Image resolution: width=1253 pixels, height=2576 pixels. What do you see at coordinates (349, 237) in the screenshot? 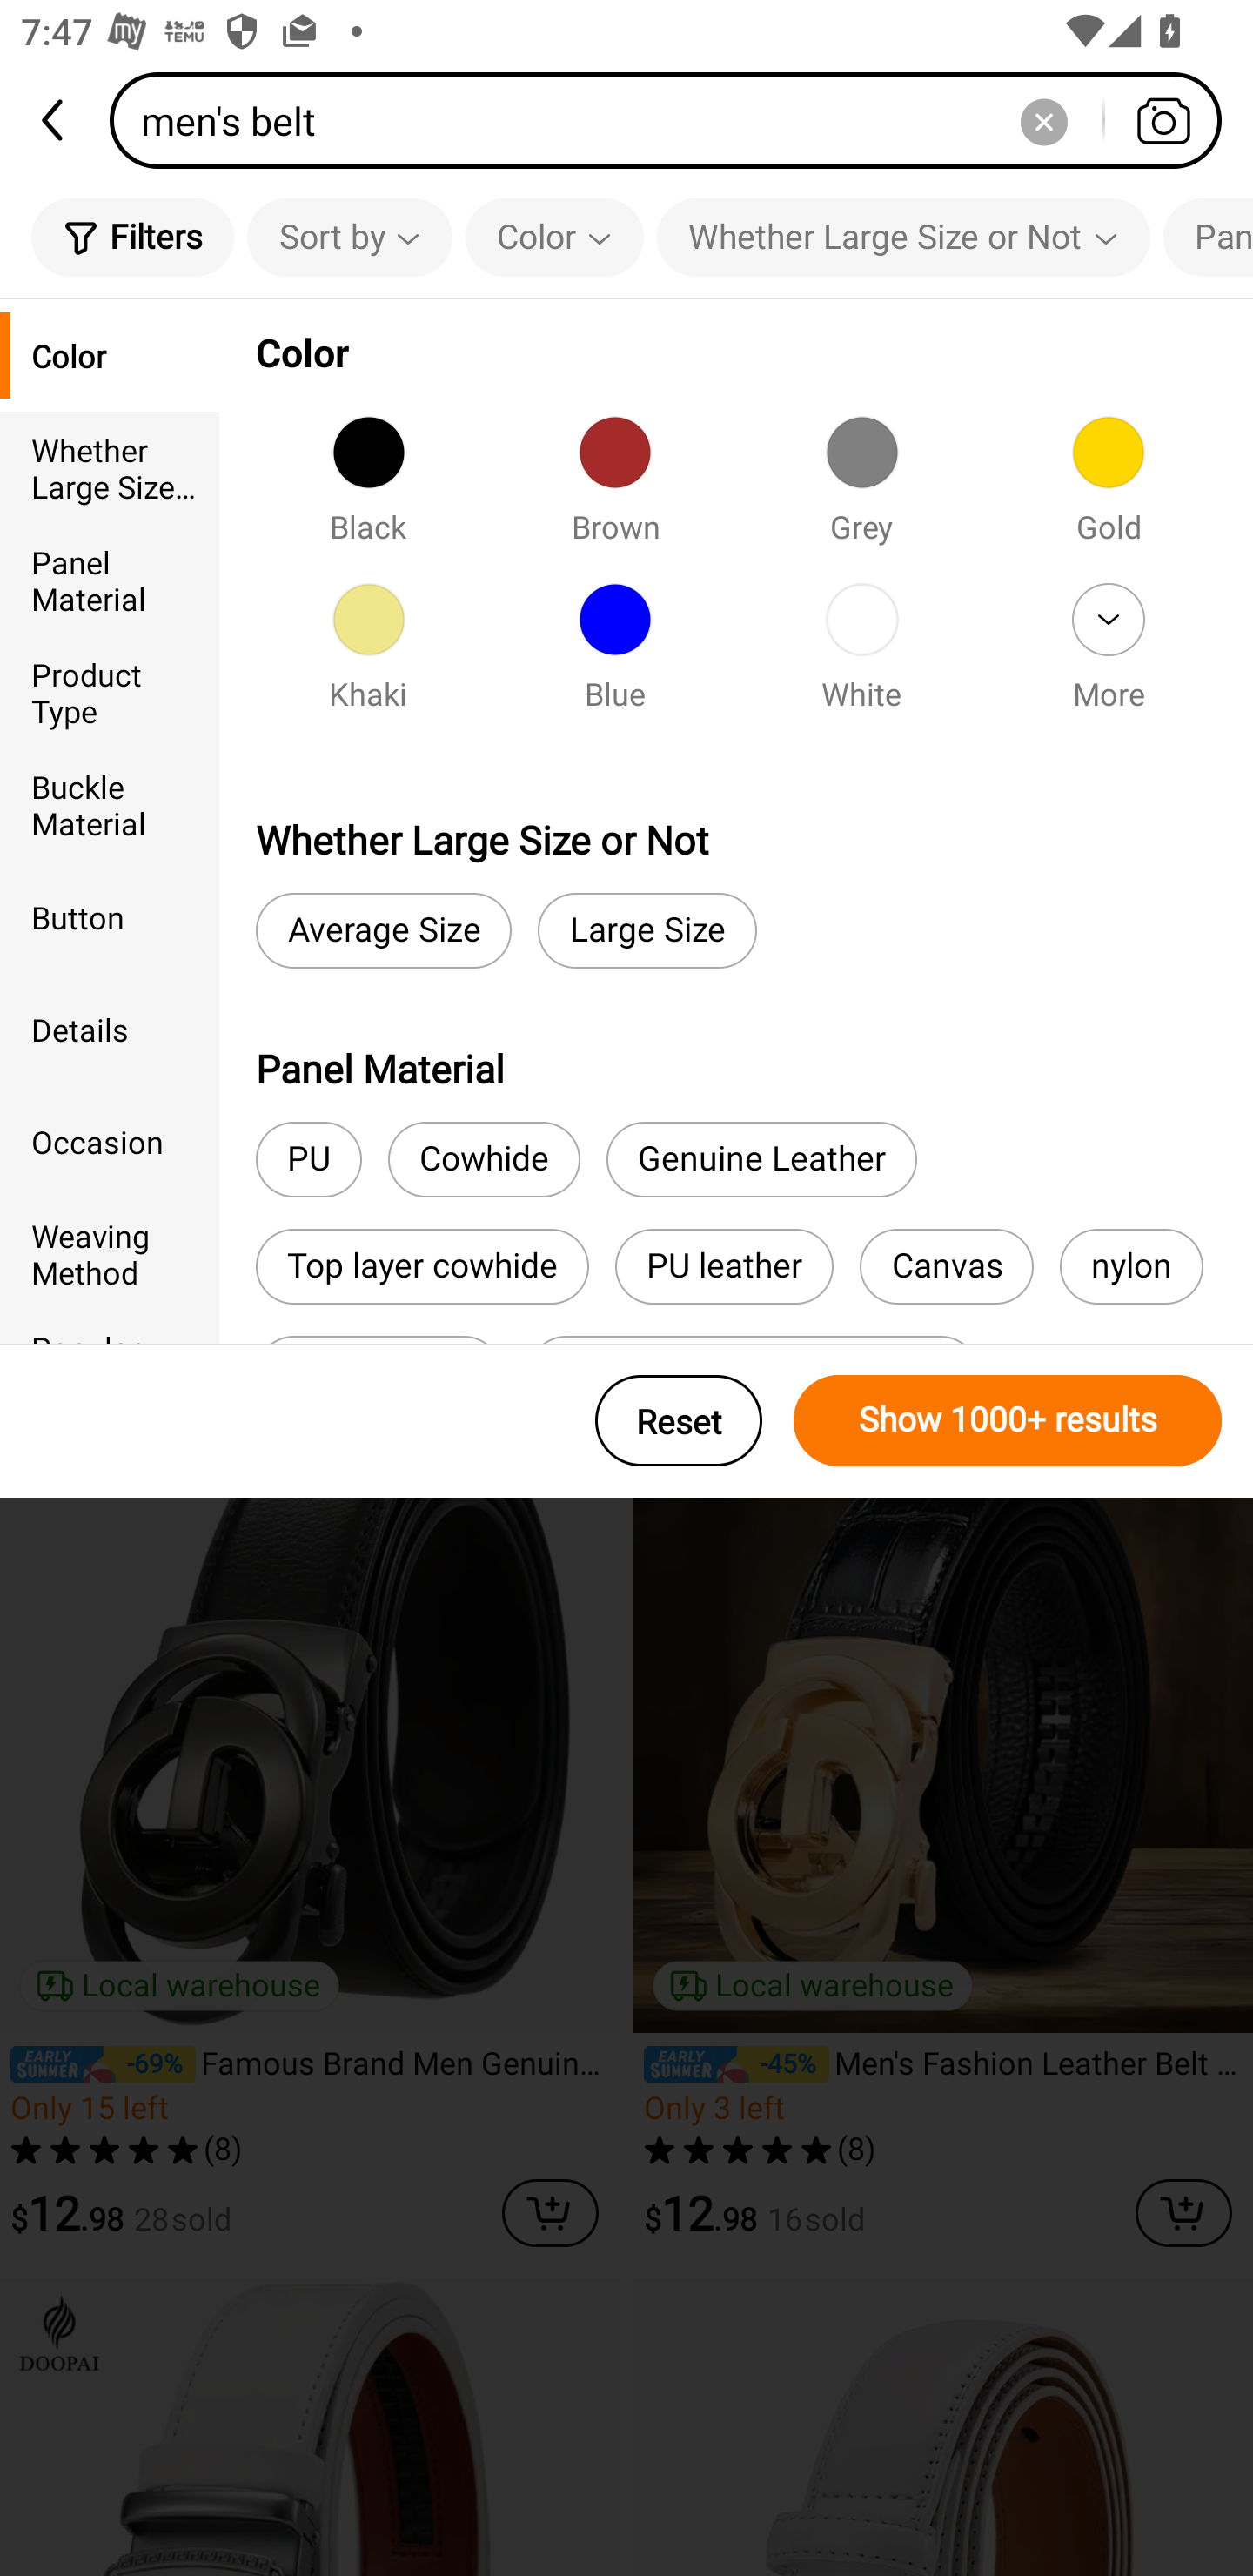
I see `Sort by` at bounding box center [349, 237].